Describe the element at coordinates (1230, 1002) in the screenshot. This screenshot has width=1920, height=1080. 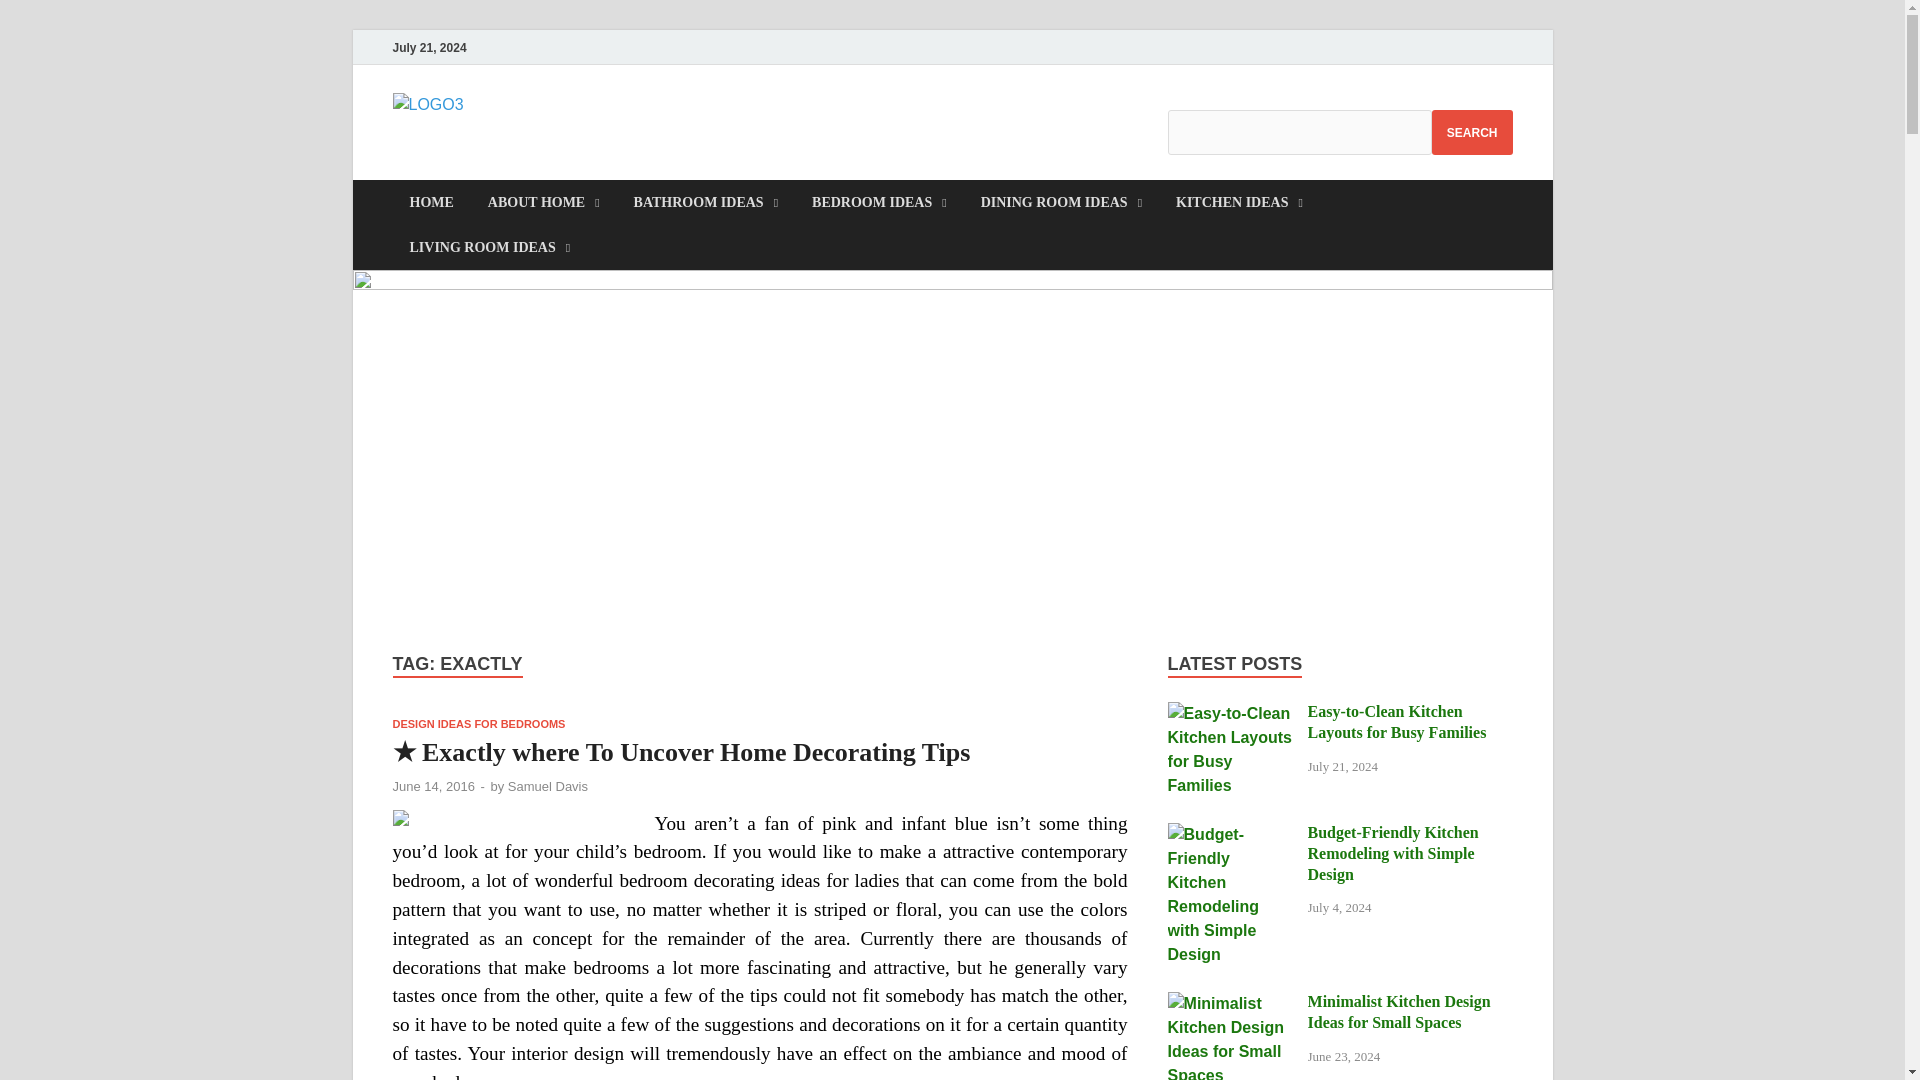
I see `Minimalist Kitchen Design Ideas for Small Spaces` at that location.